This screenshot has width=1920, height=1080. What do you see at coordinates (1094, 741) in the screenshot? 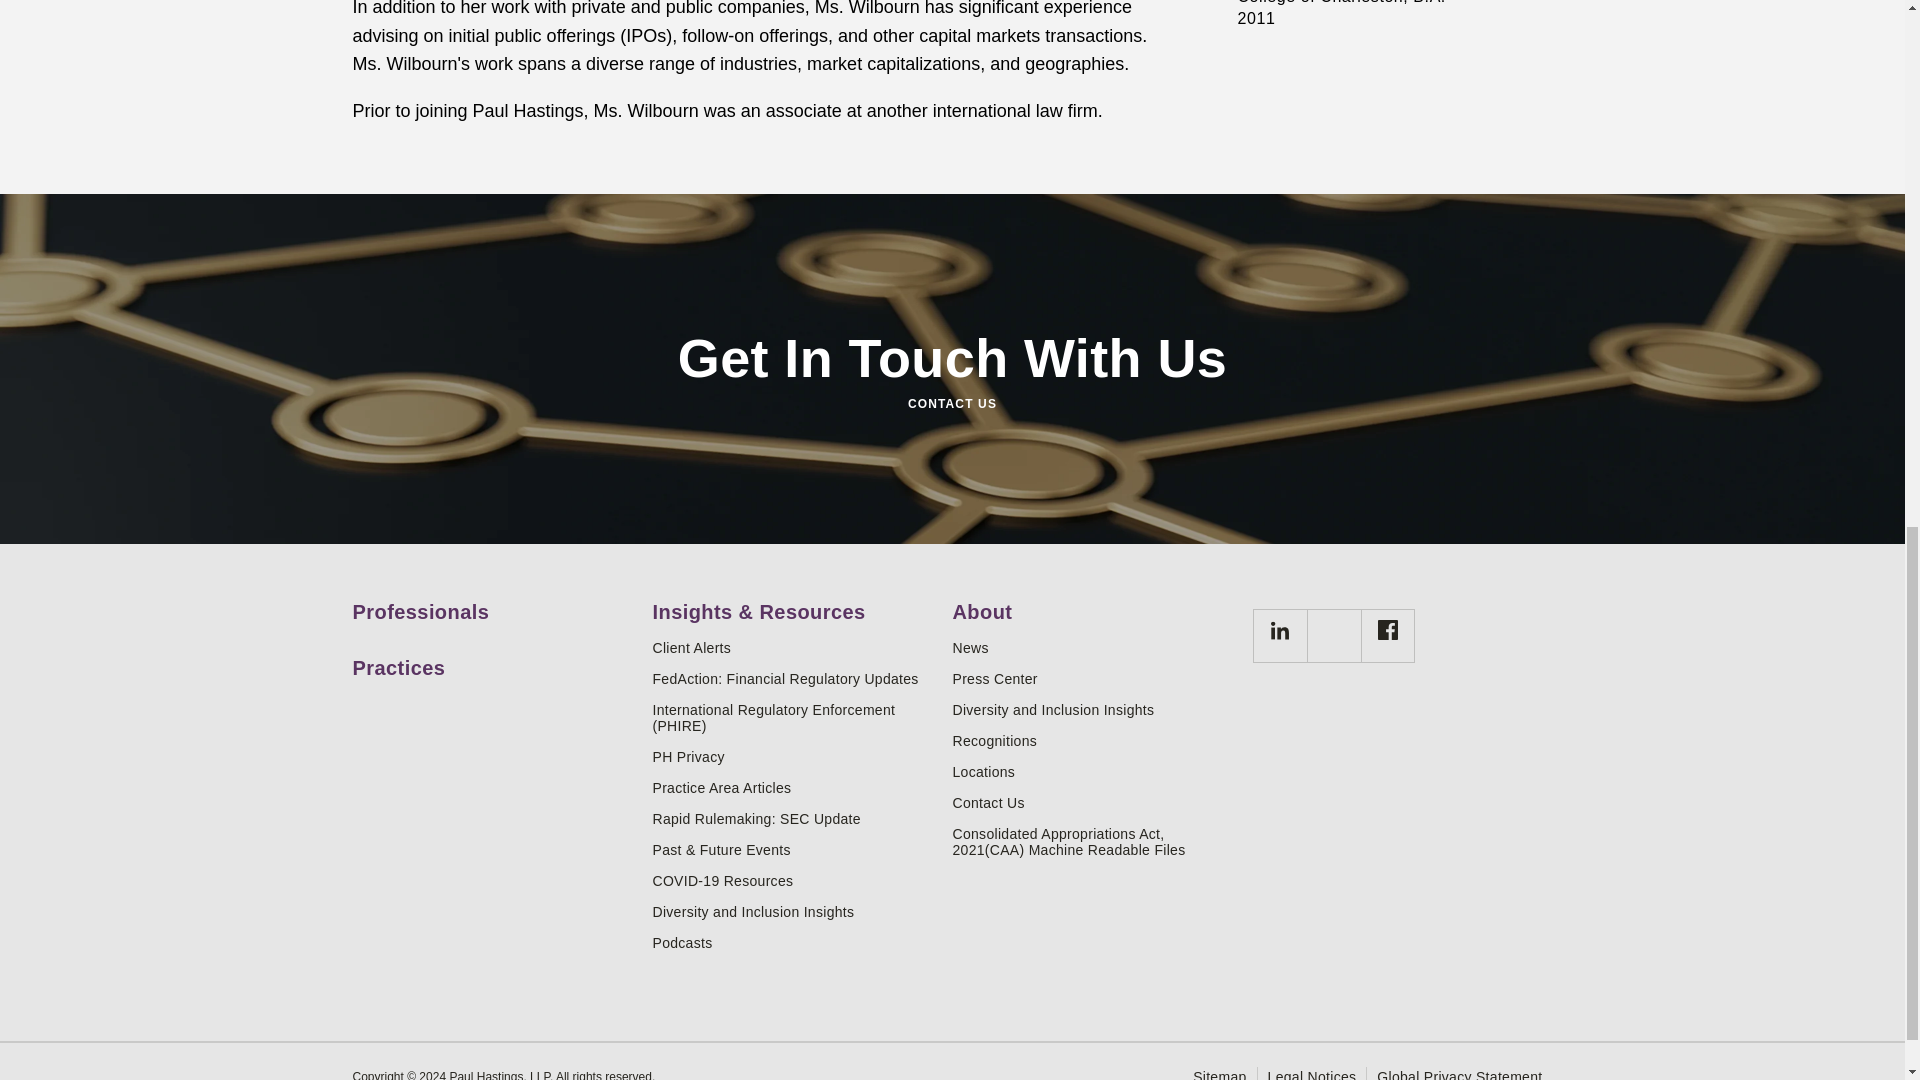
I see `Recognitions` at bounding box center [1094, 741].